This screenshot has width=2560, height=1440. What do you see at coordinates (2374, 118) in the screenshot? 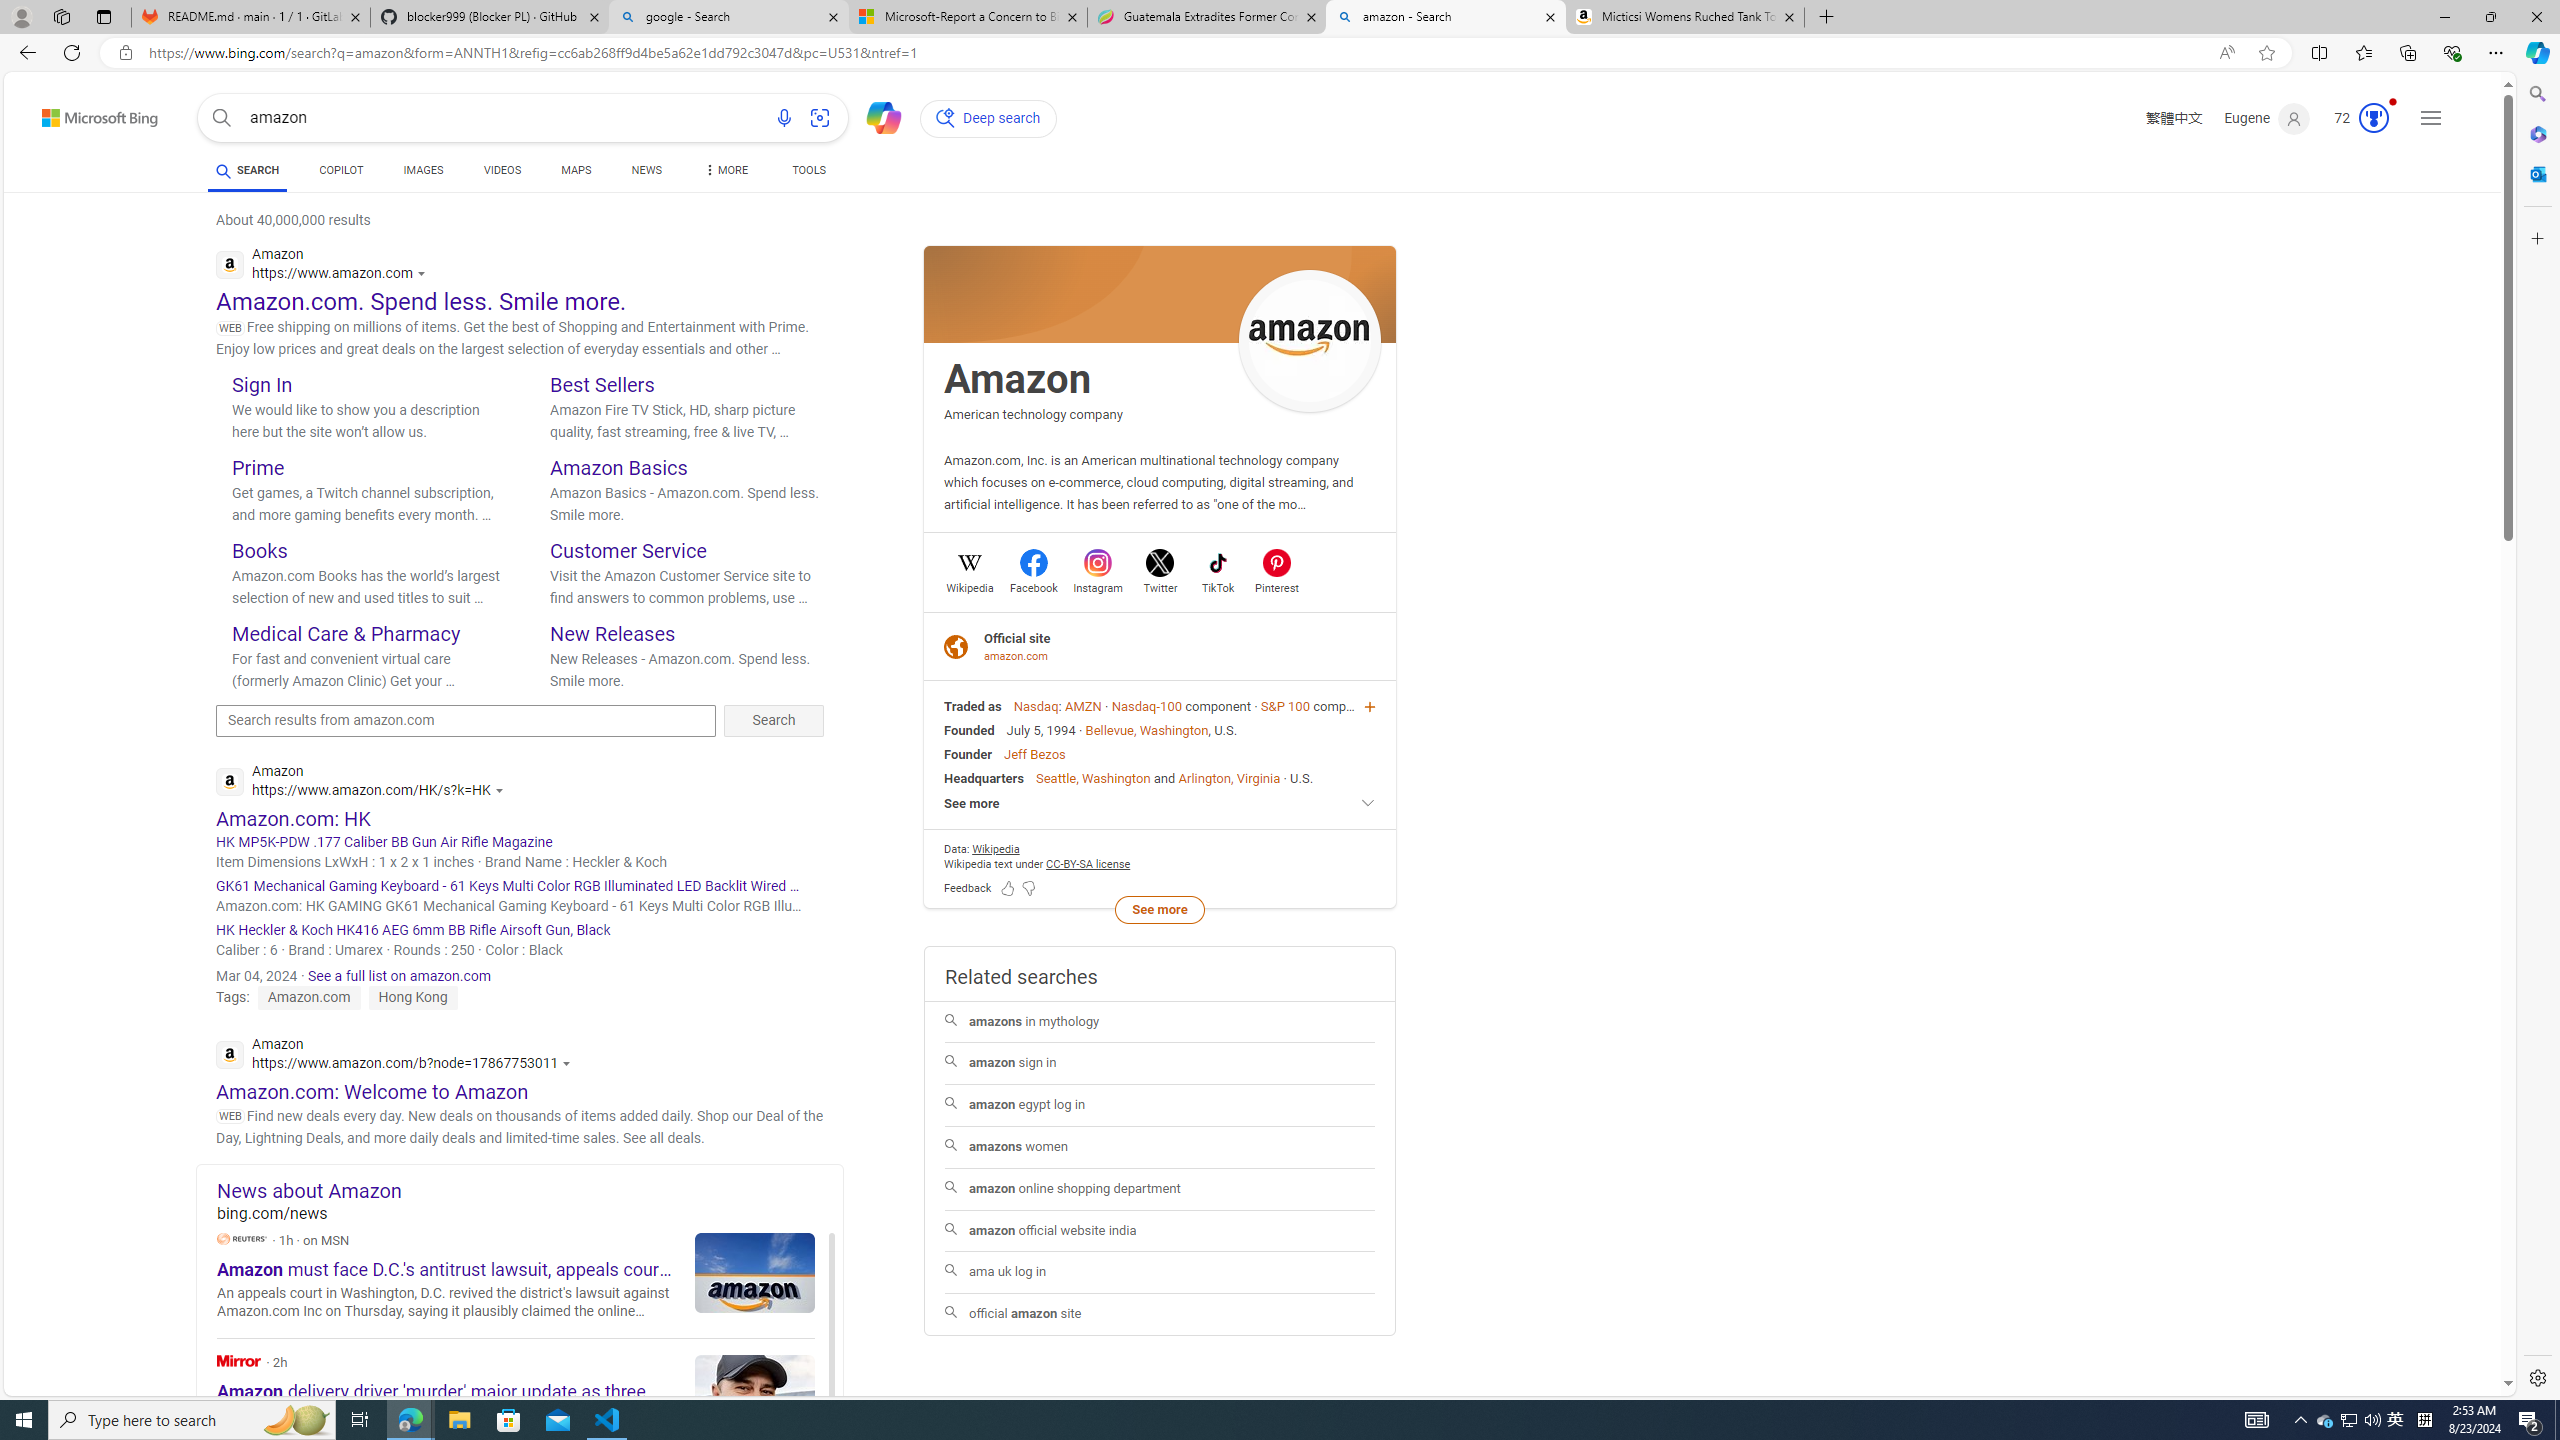
I see `AutomationID: rh_meter` at bounding box center [2374, 118].